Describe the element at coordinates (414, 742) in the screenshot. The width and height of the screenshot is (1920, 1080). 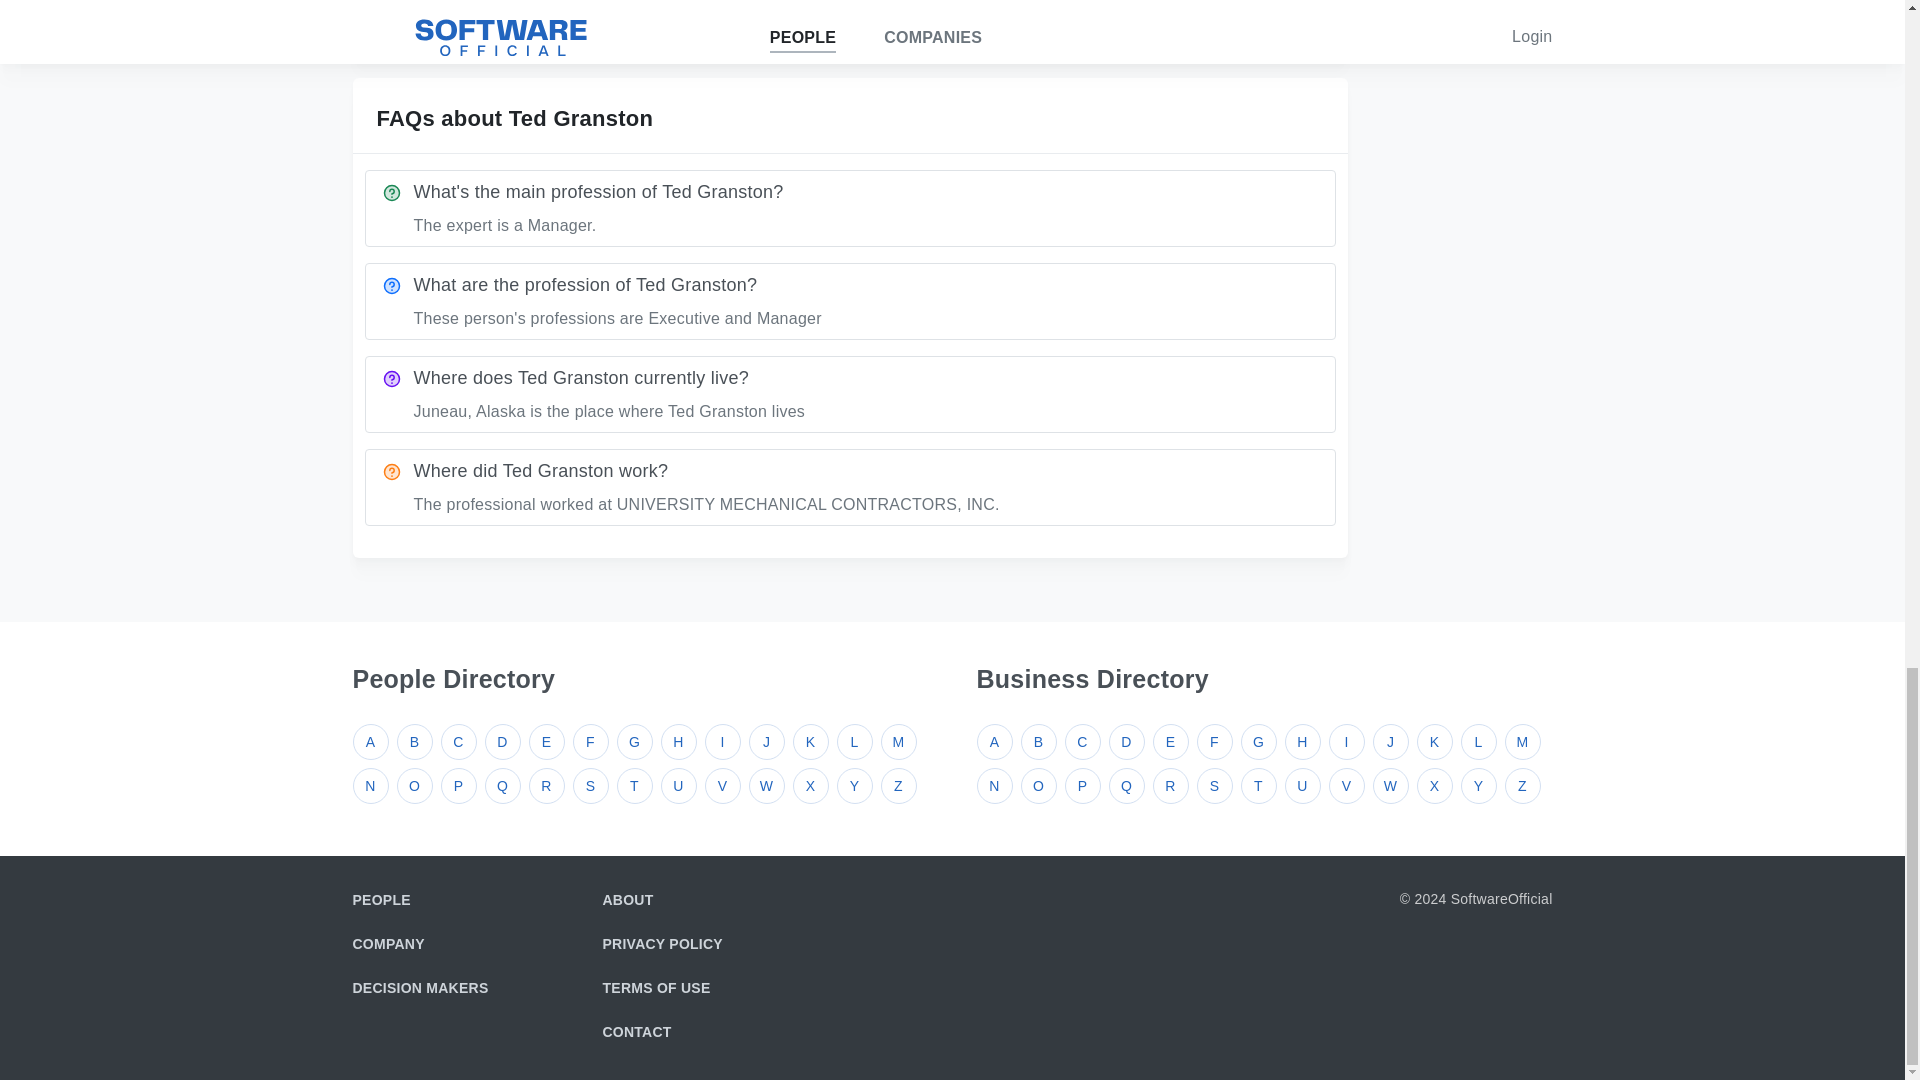
I see `B` at that location.